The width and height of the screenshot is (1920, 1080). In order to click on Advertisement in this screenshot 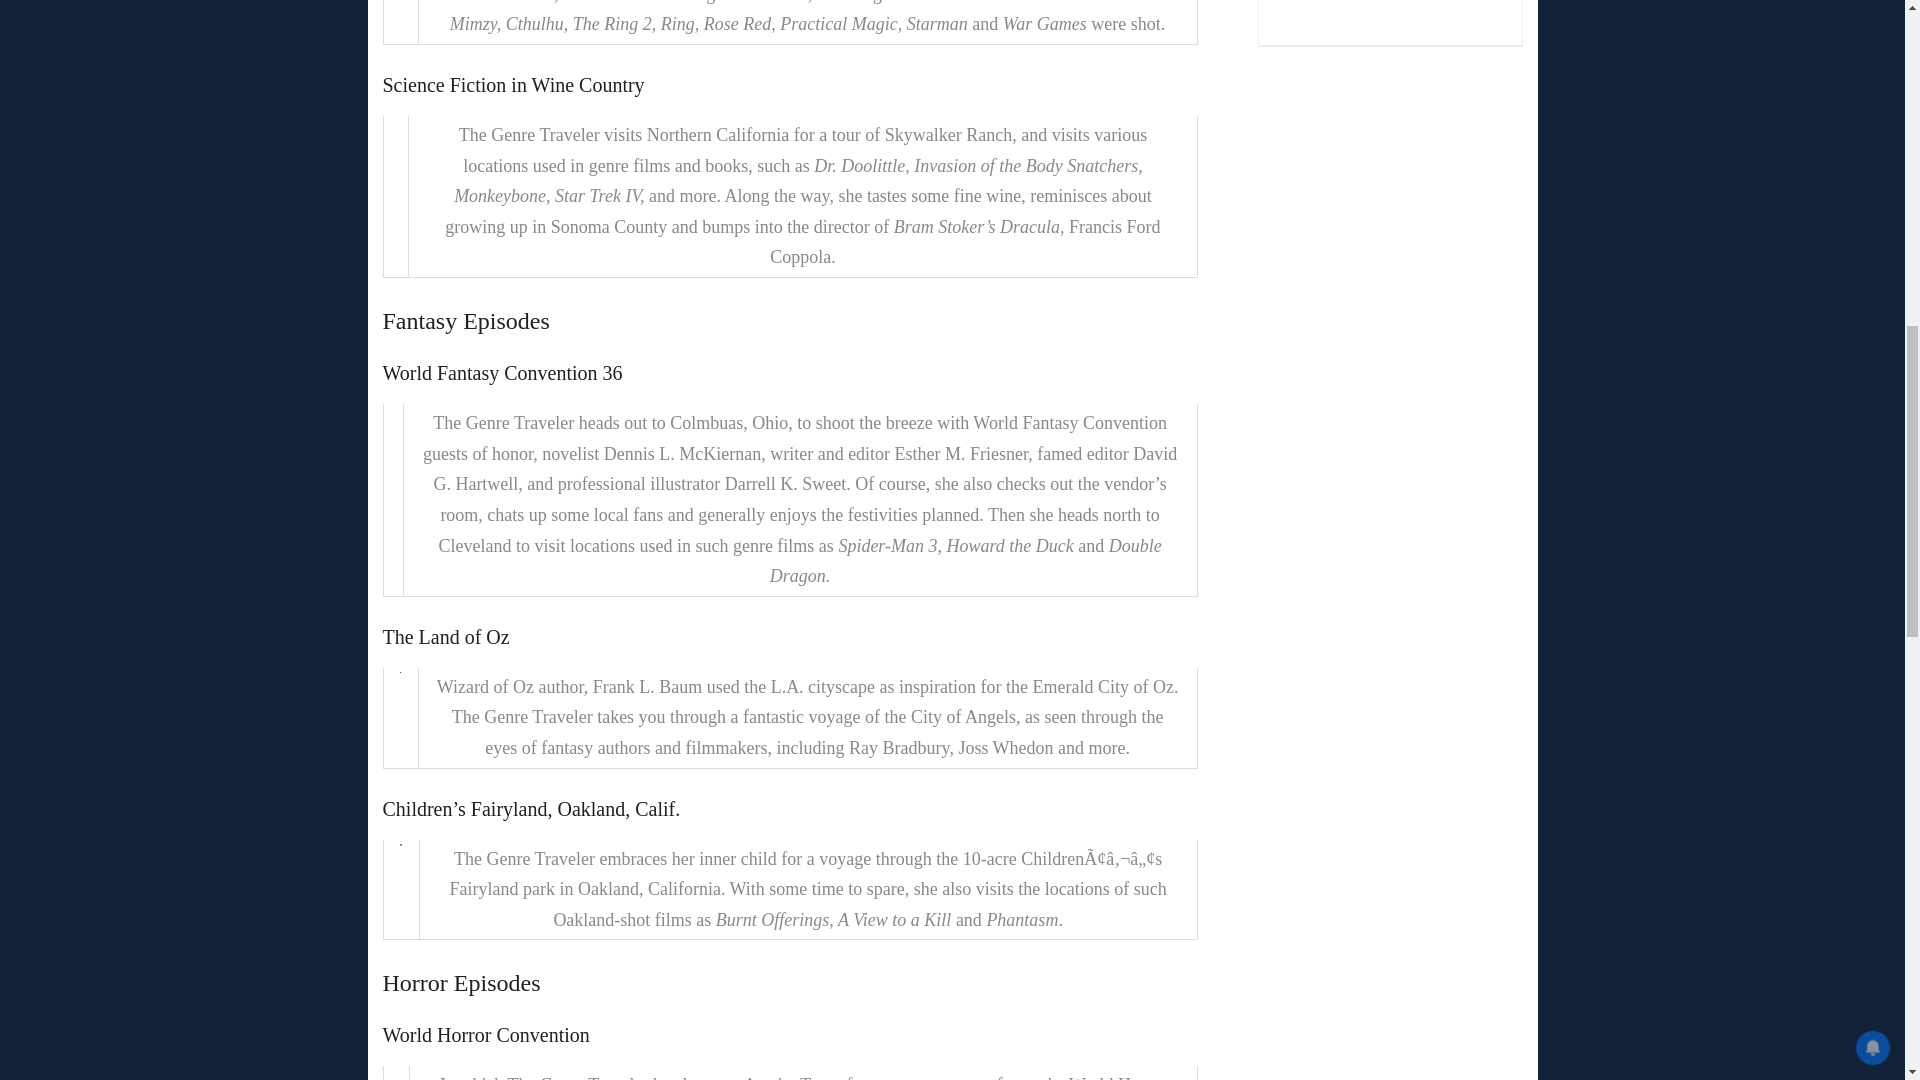, I will do `click(1338, 8)`.